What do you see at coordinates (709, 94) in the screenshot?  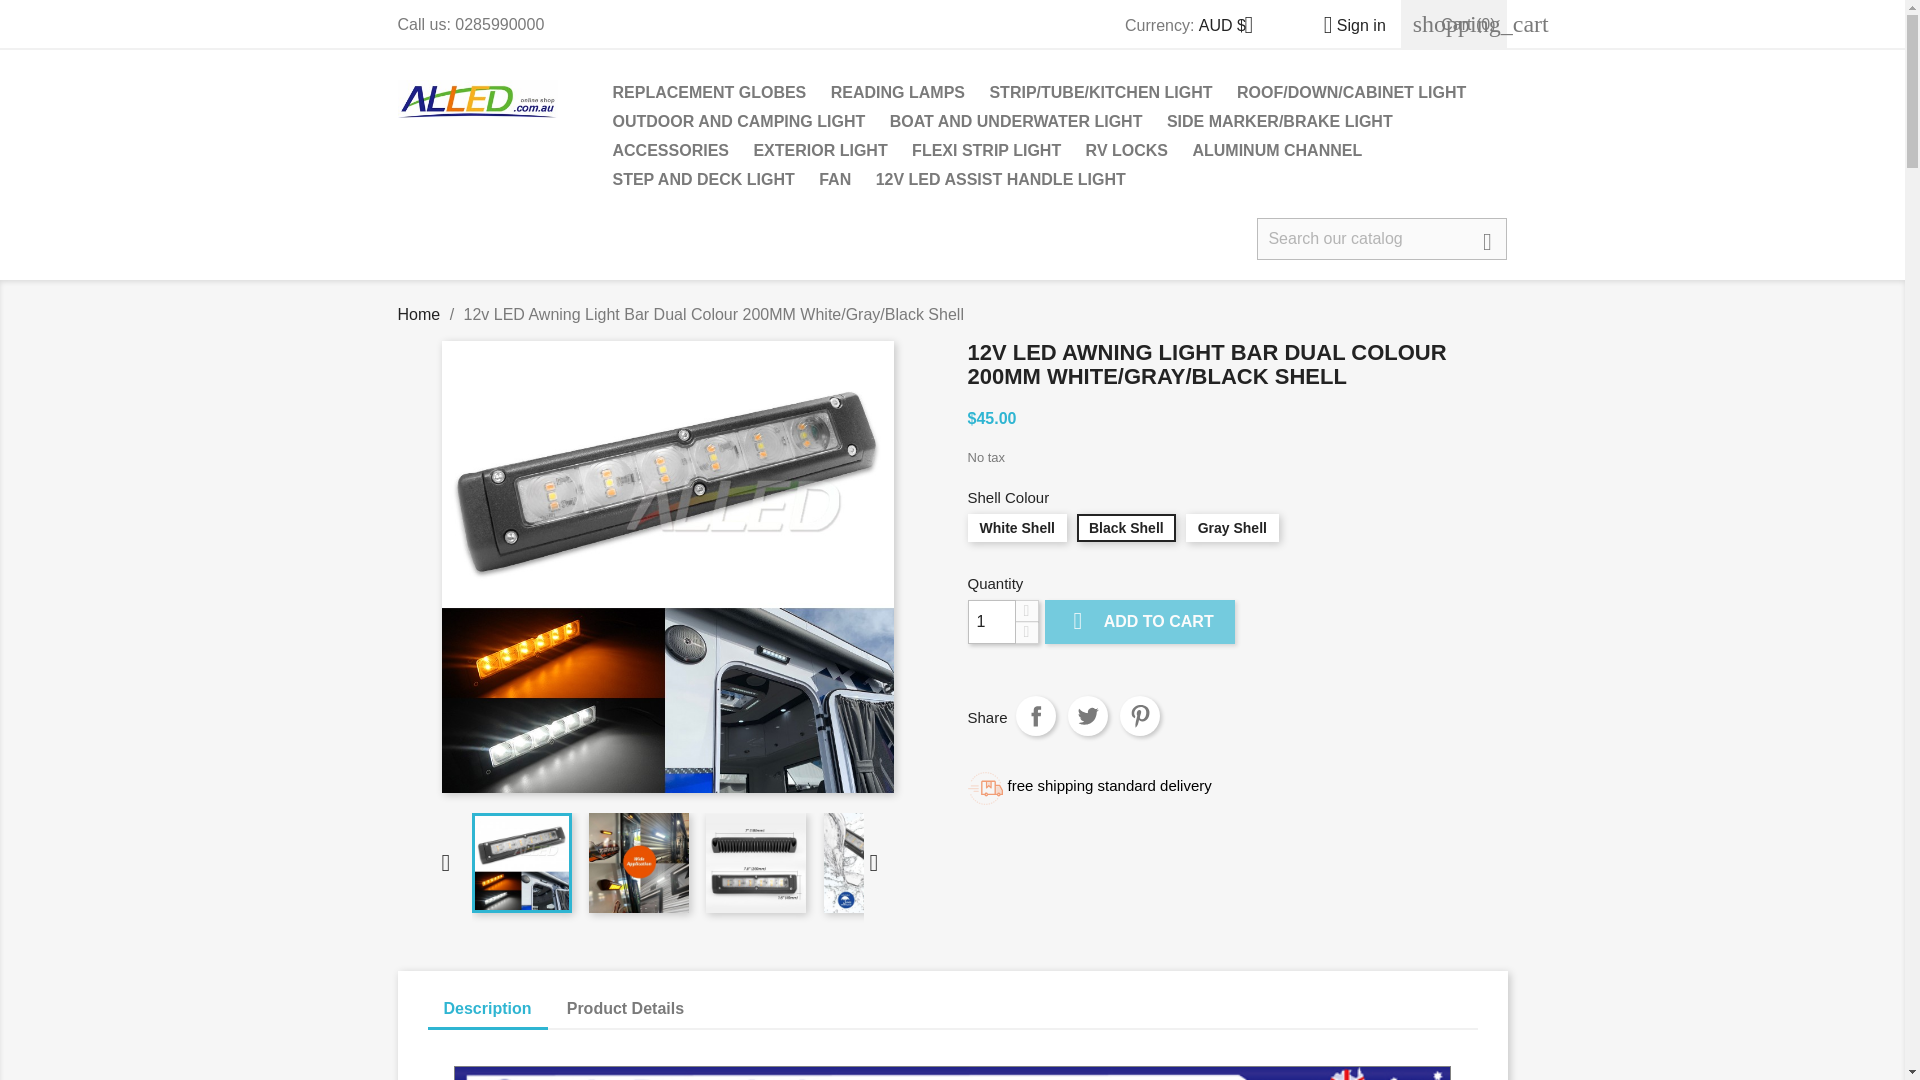 I see `REPLACEMENT GLOBES` at bounding box center [709, 94].